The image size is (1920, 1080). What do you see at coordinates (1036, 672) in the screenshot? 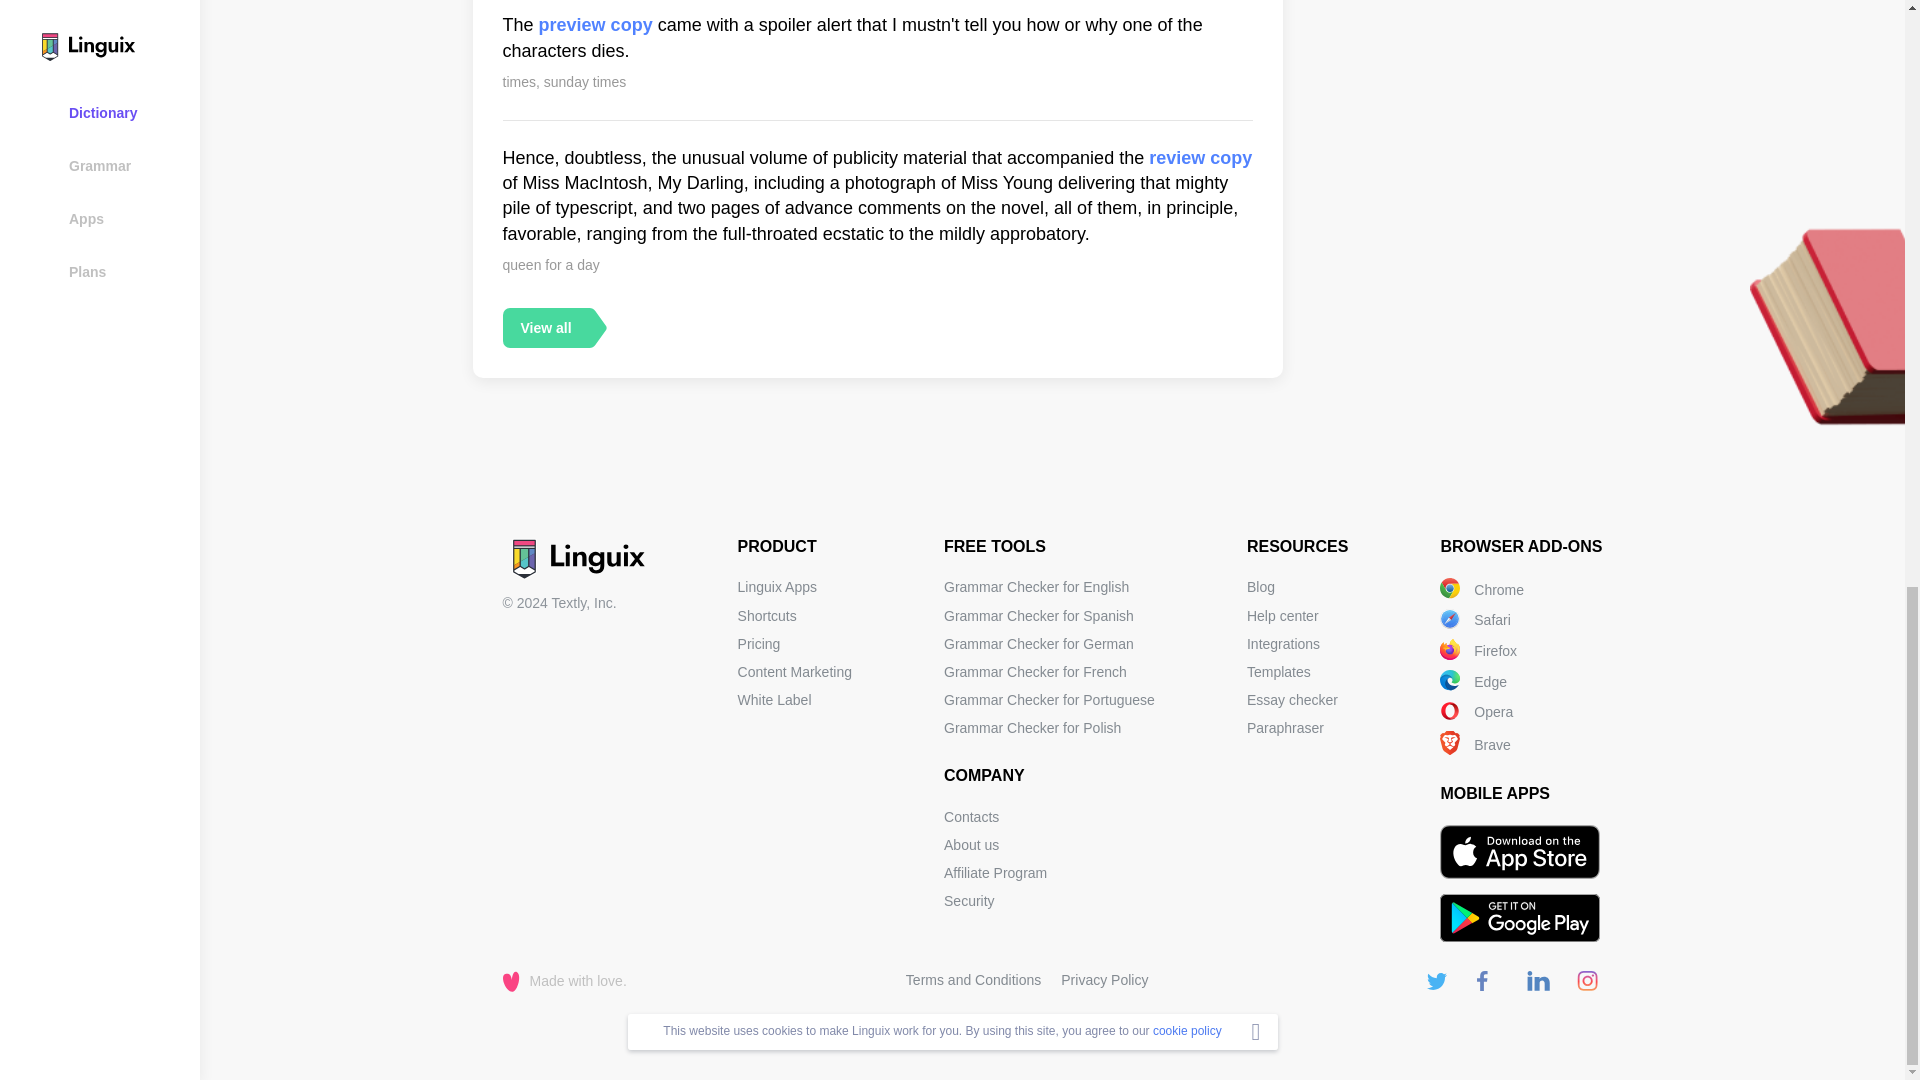
I see `Grammar Checker for French` at bounding box center [1036, 672].